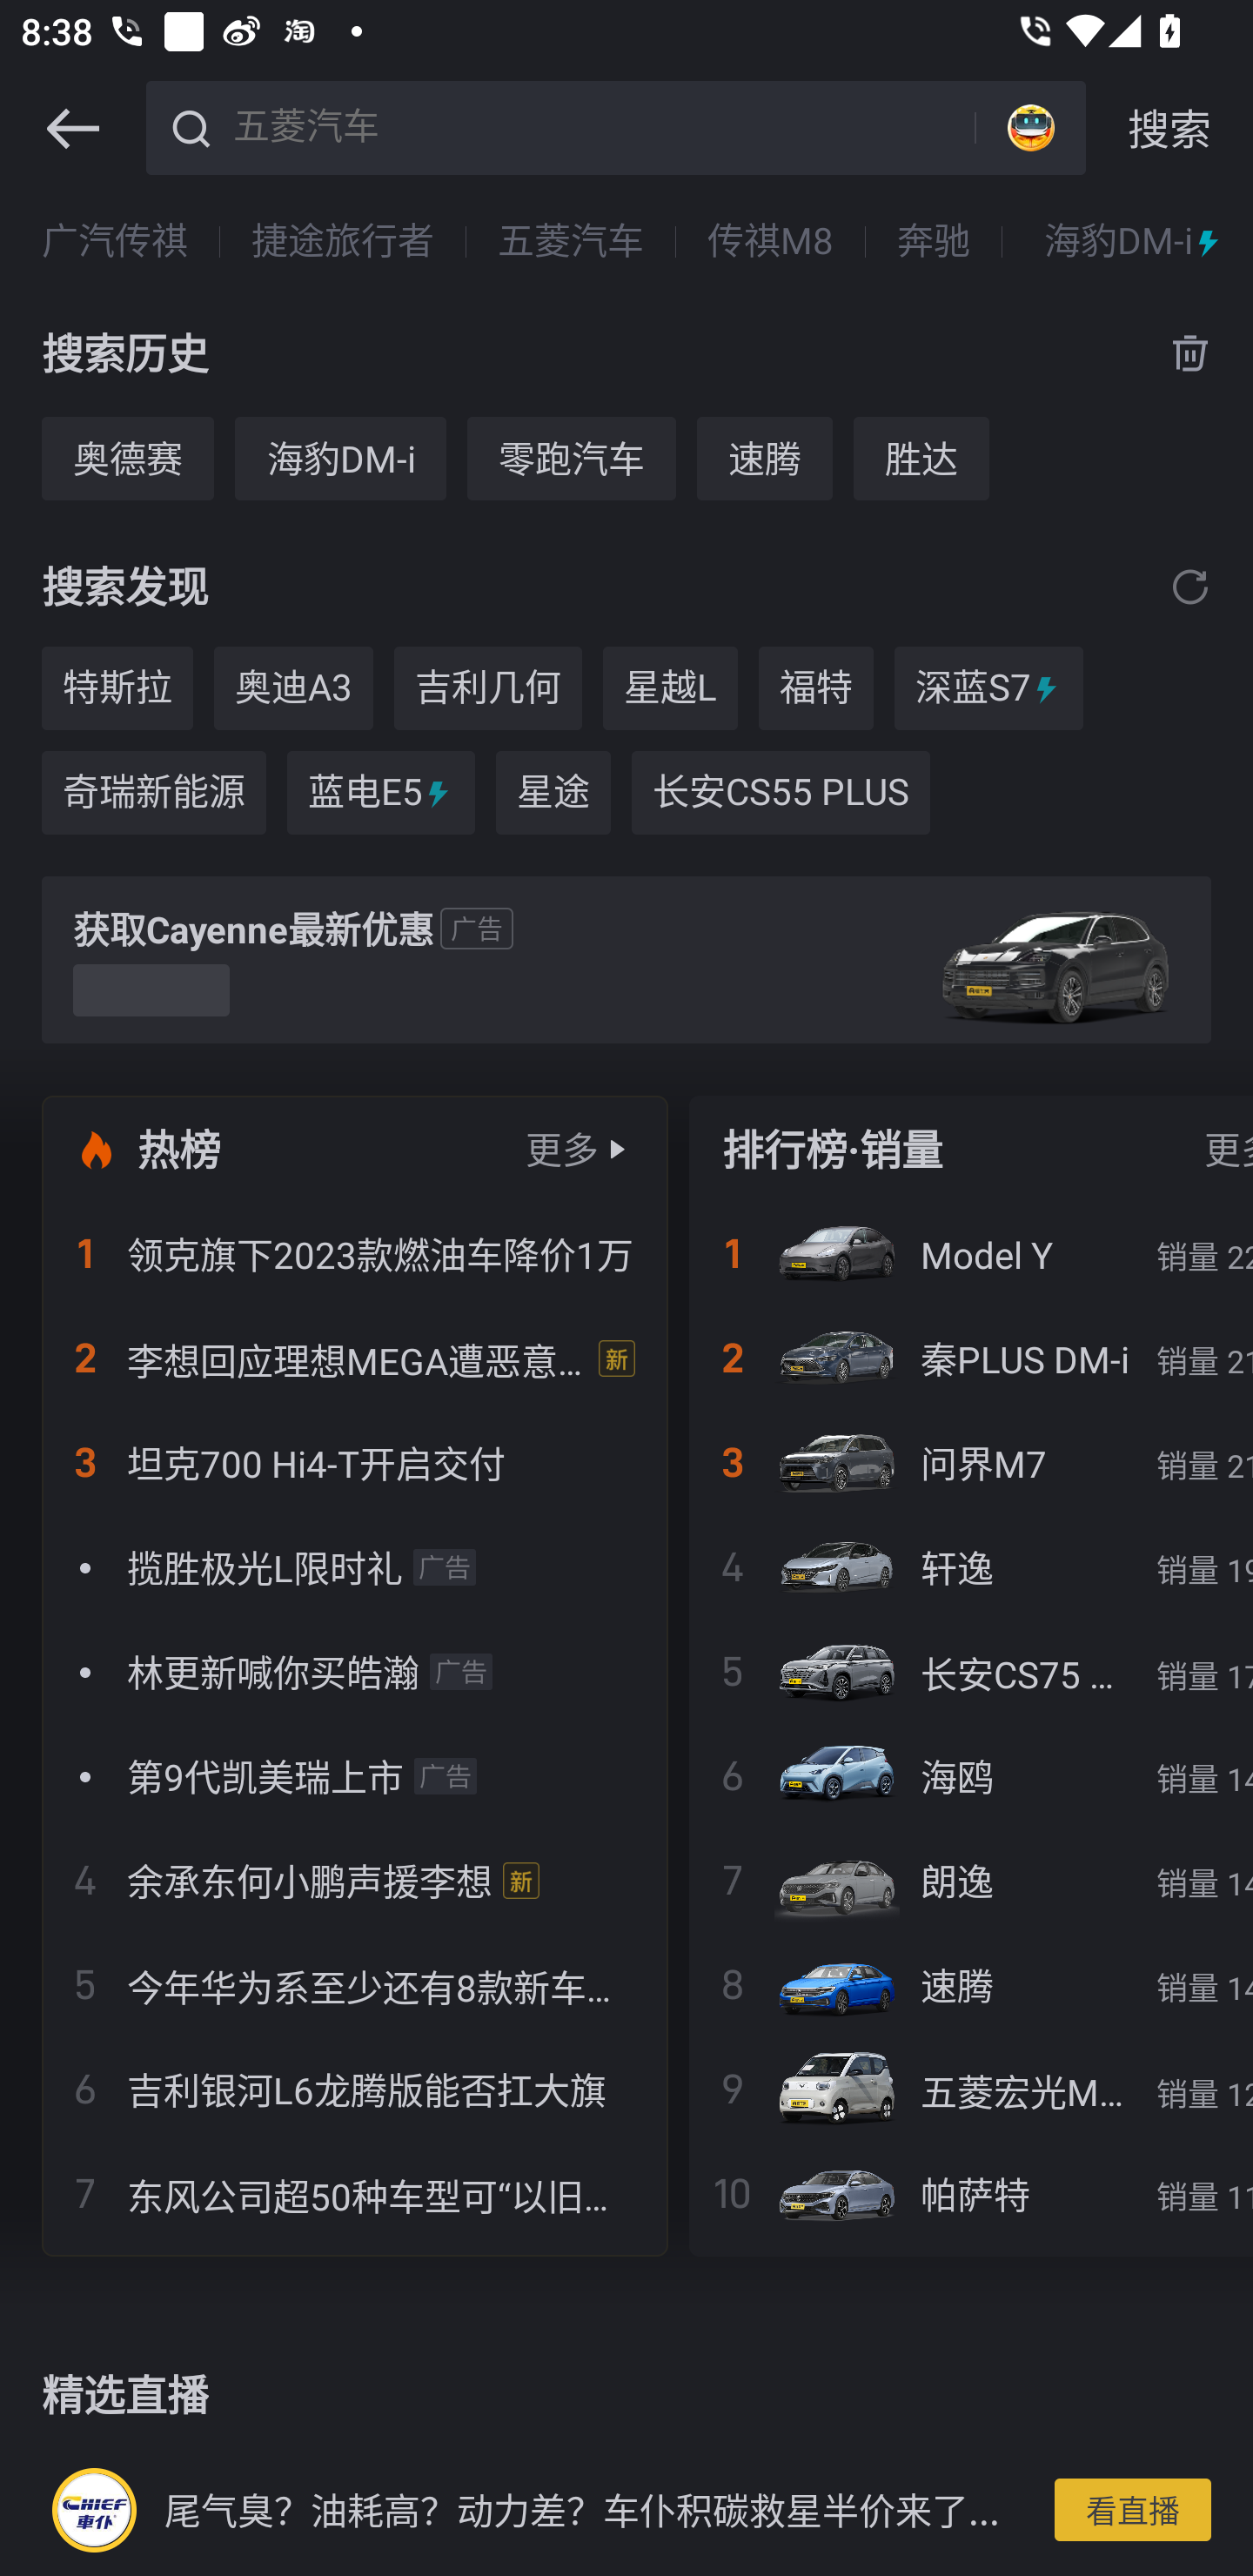  Describe the element at coordinates (921, 458) in the screenshot. I see `胜达` at that location.